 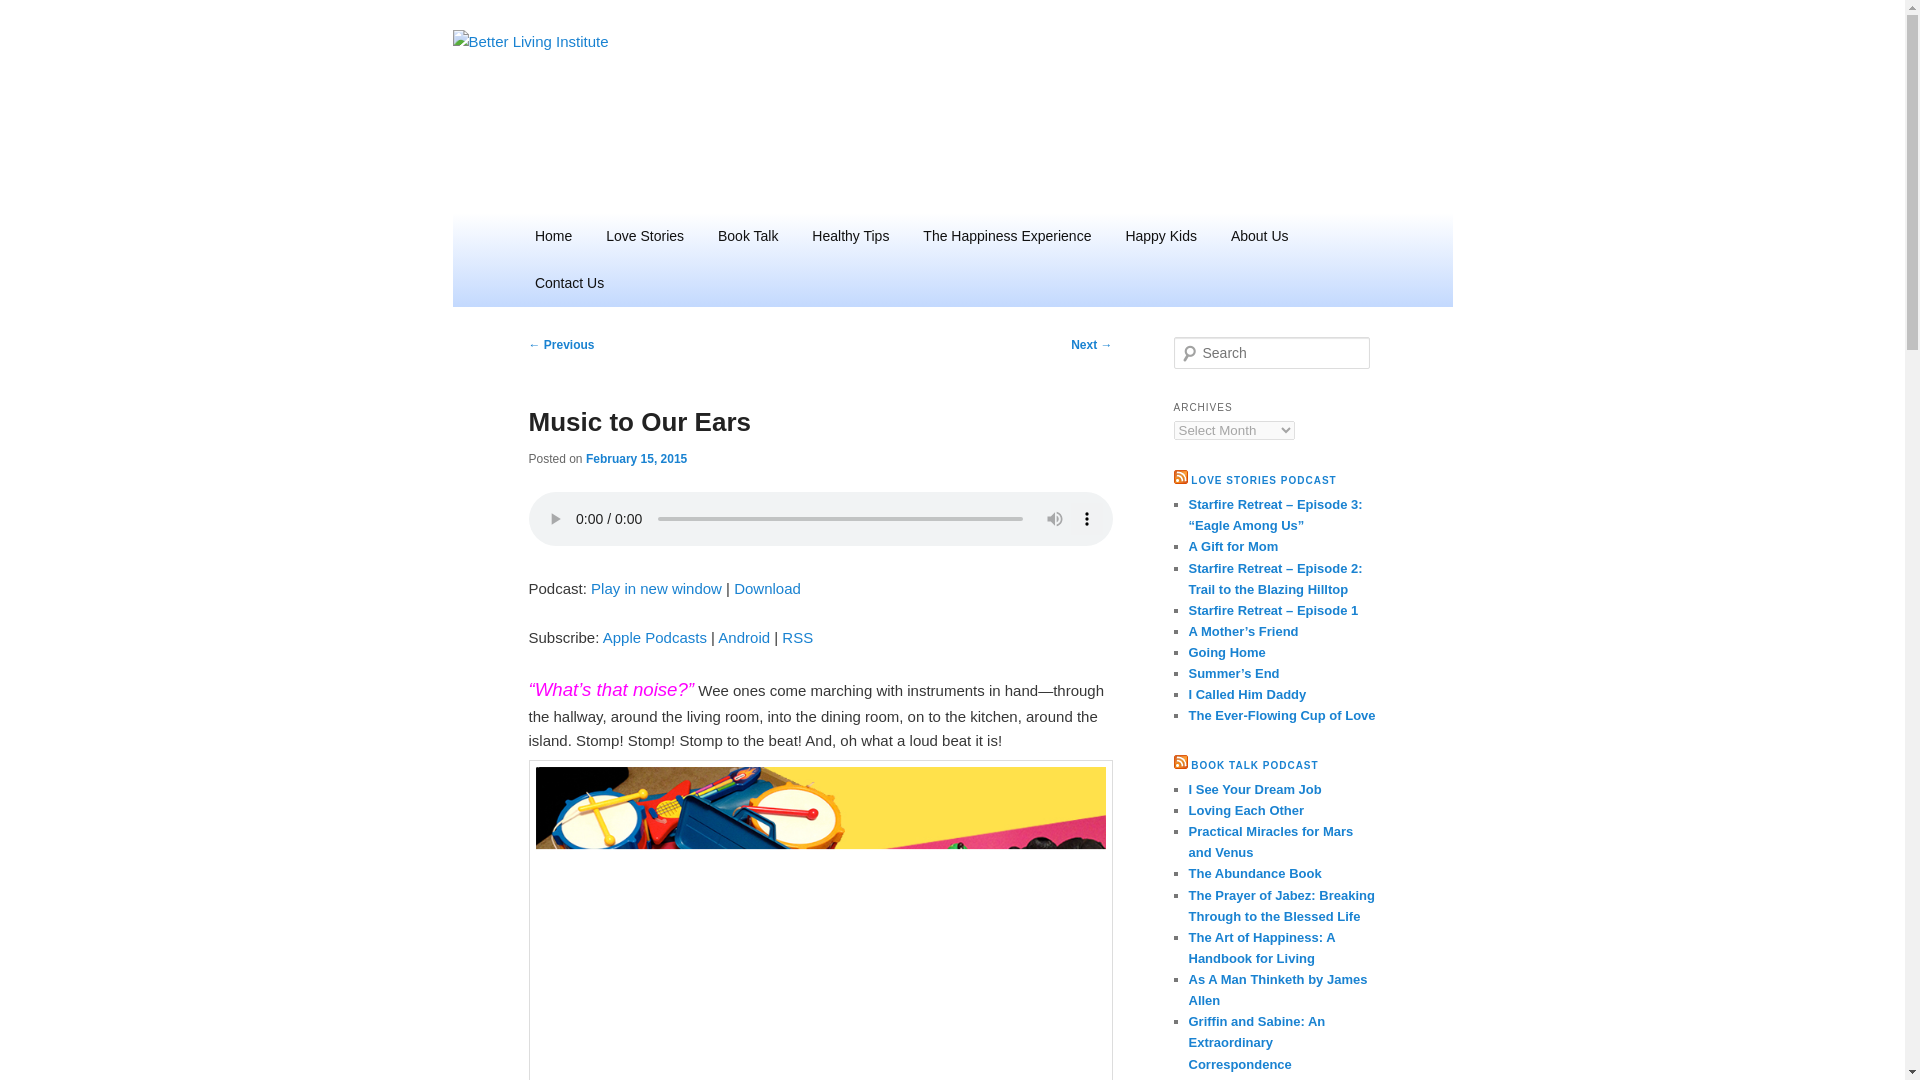 What do you see at coordinates (654, 636) in the screenshot?
I see `Subscribe on Apple Podcasts` at bounding box center [654, 636].